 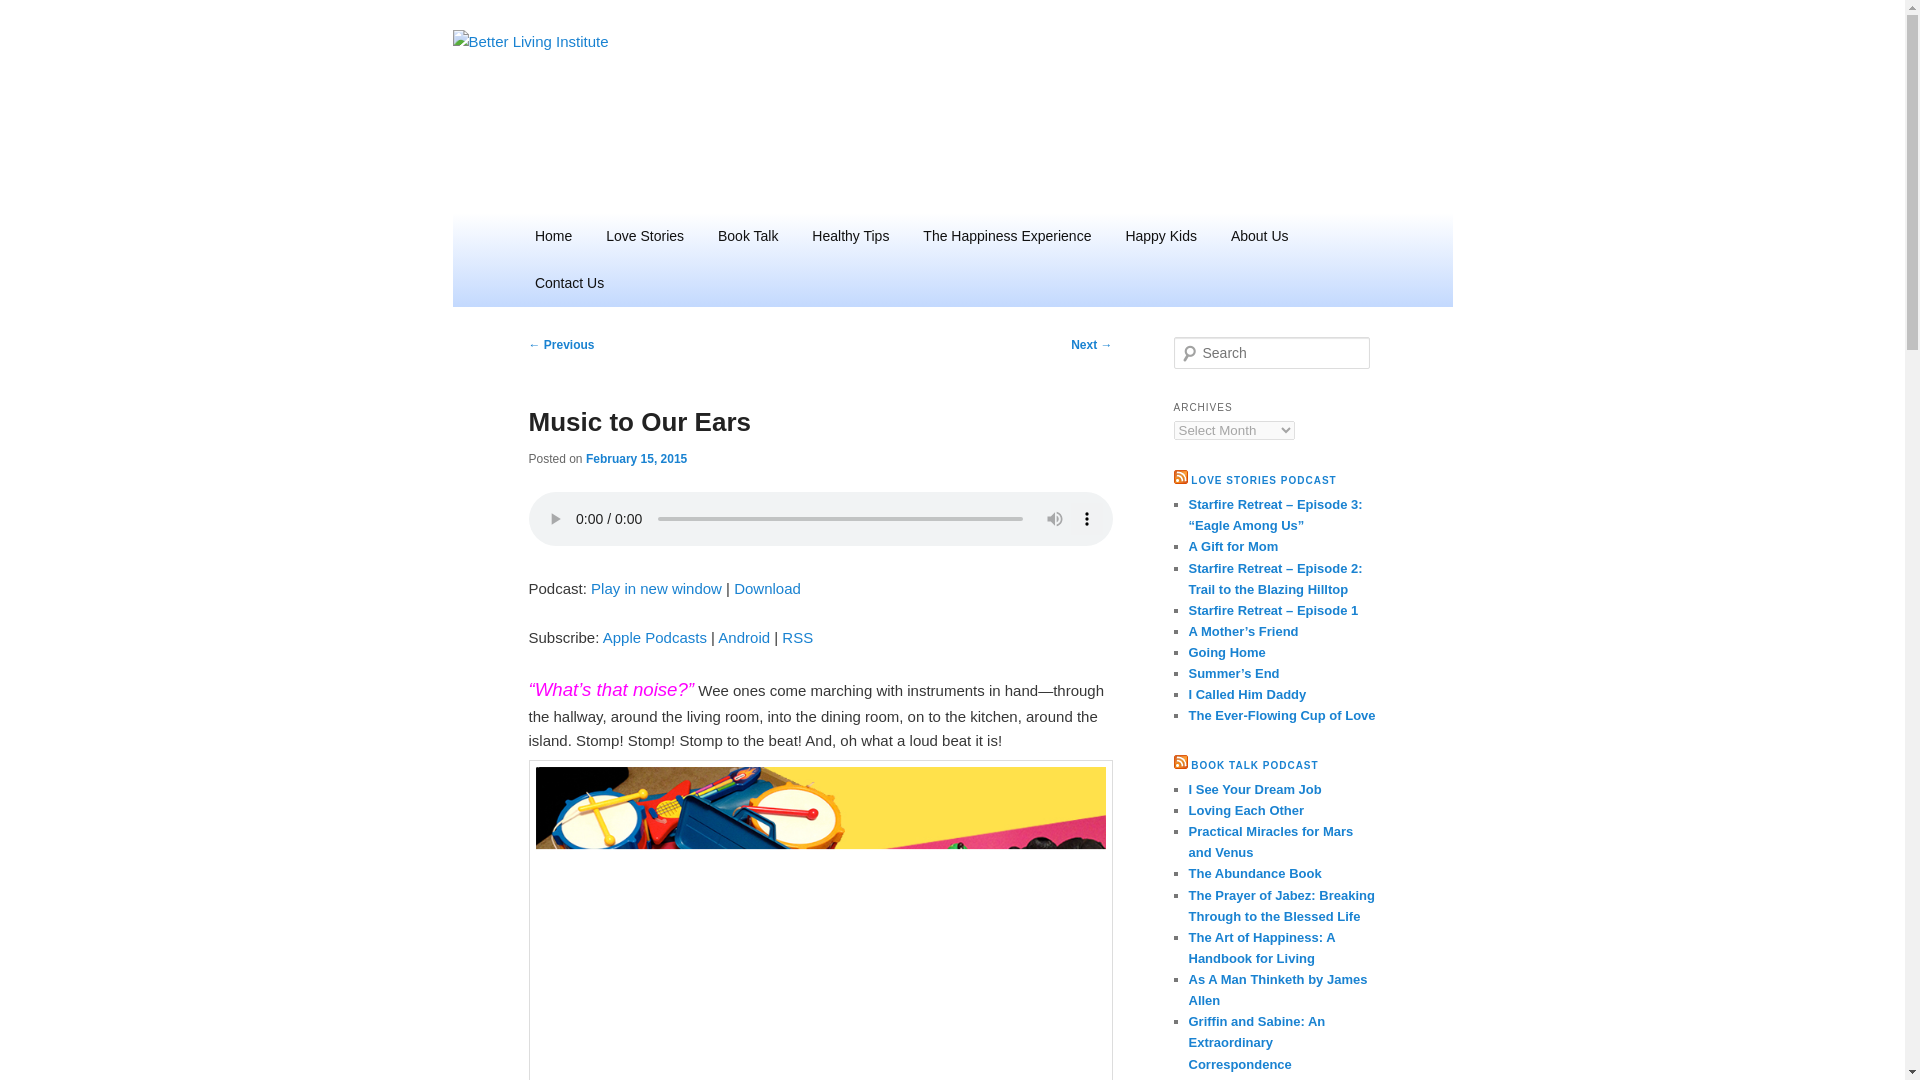 What do you see at coordinates (654, 636) in the screenshot?
I see `Subscribe on Apple Podcasts` at bounding box center [654, 636].